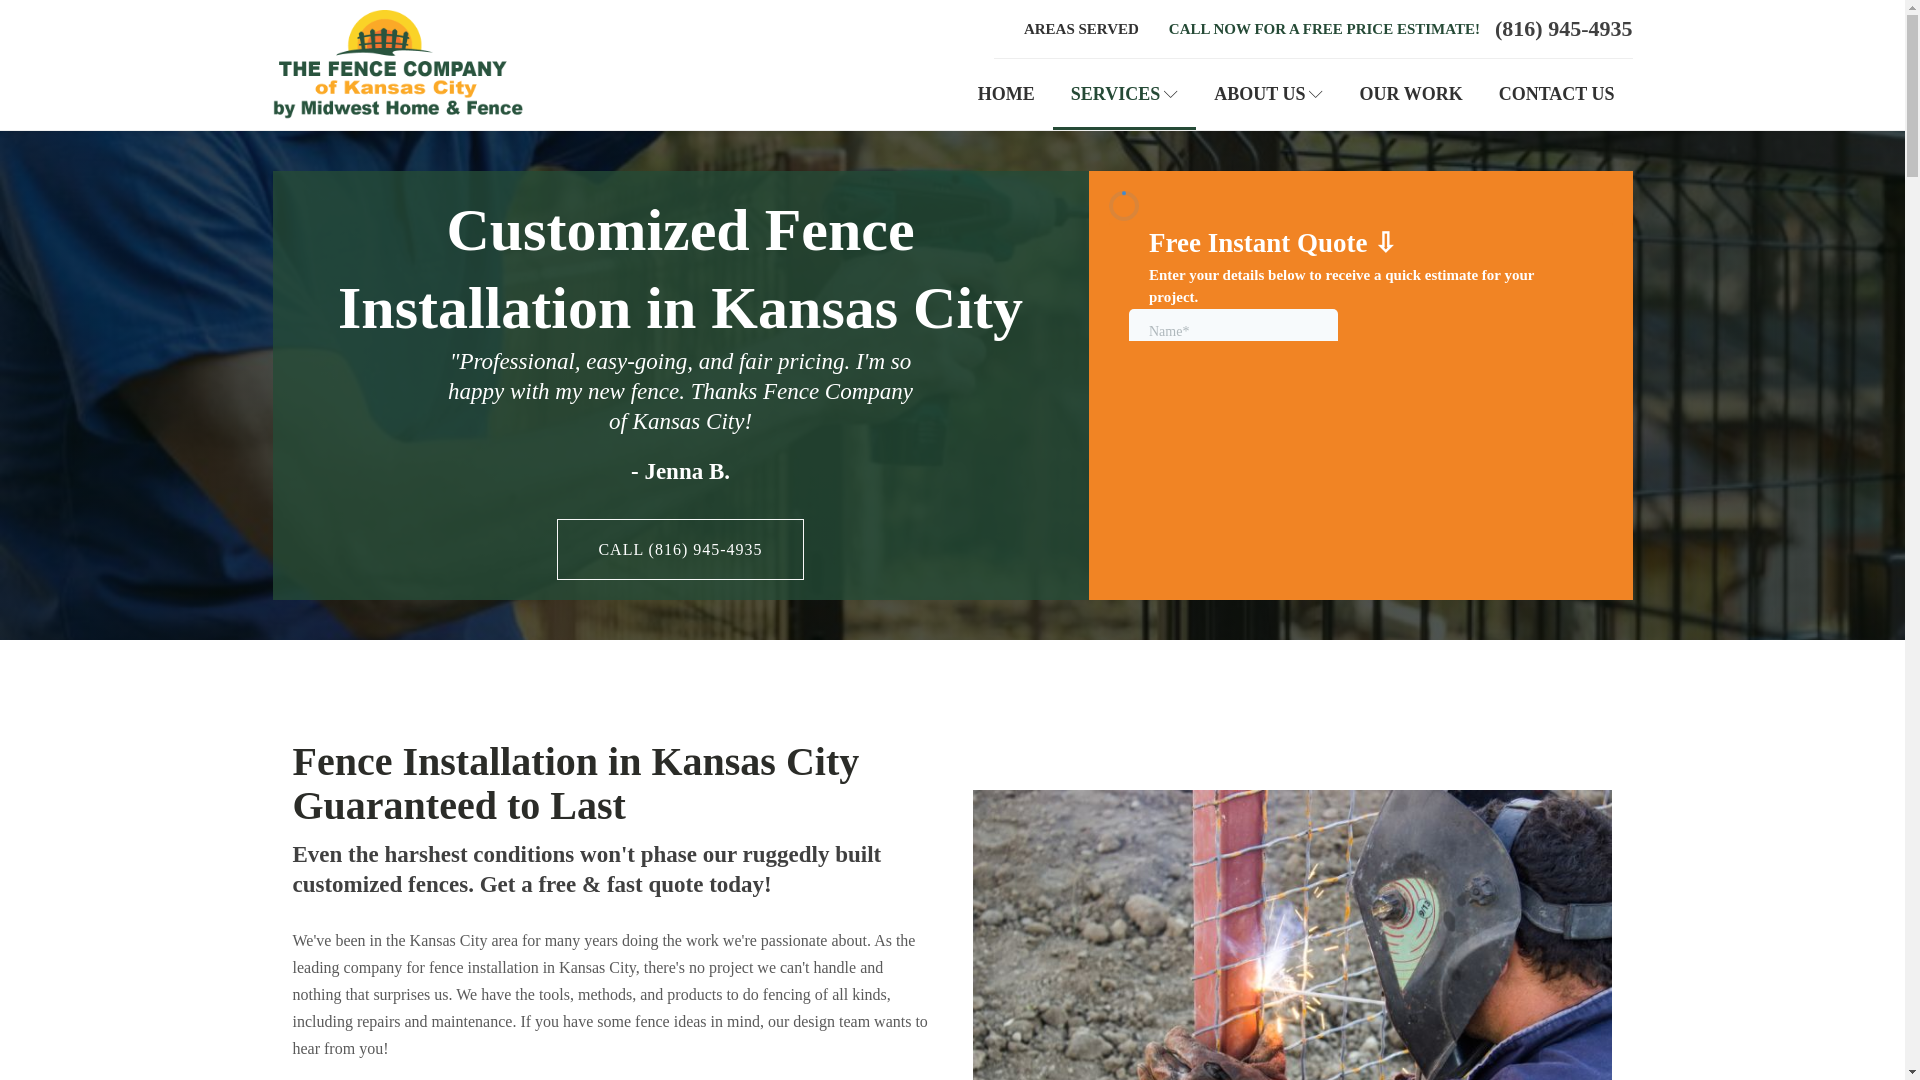  Describe the element at coordinates (1556, 94) in the screenshot. I see `CONTACT US` at that location.